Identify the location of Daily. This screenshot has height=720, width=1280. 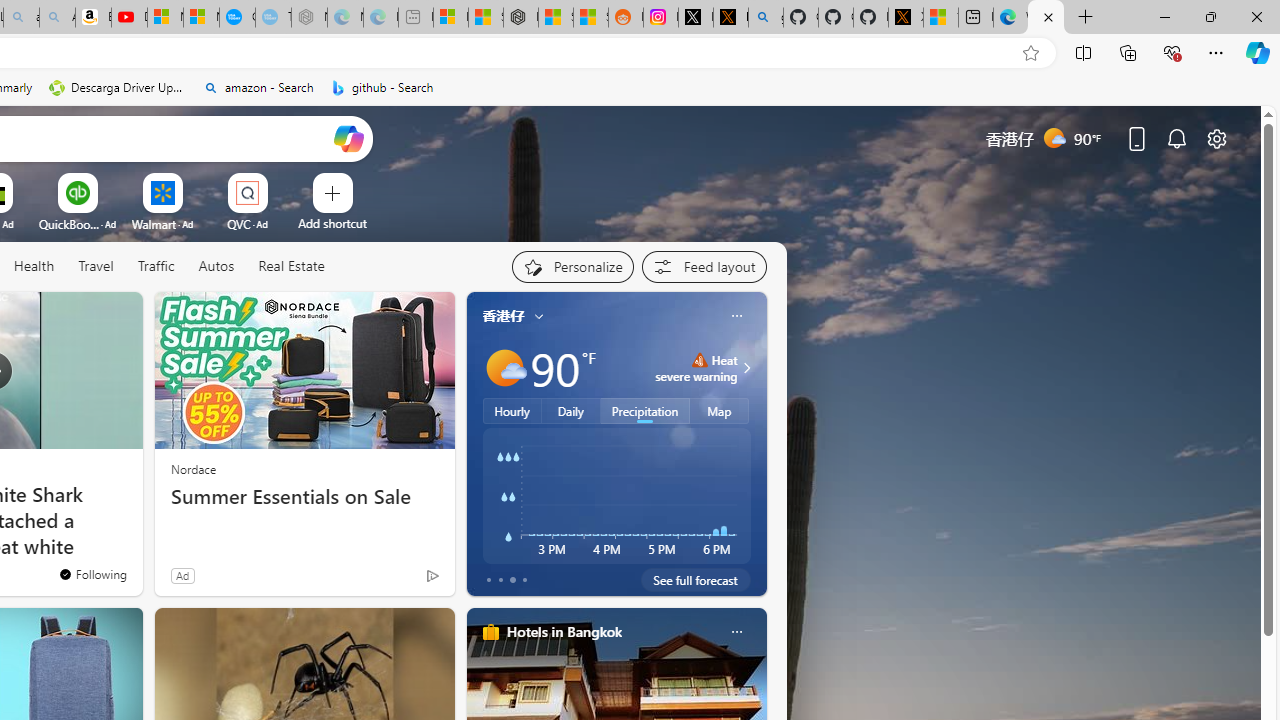
(571, 411).